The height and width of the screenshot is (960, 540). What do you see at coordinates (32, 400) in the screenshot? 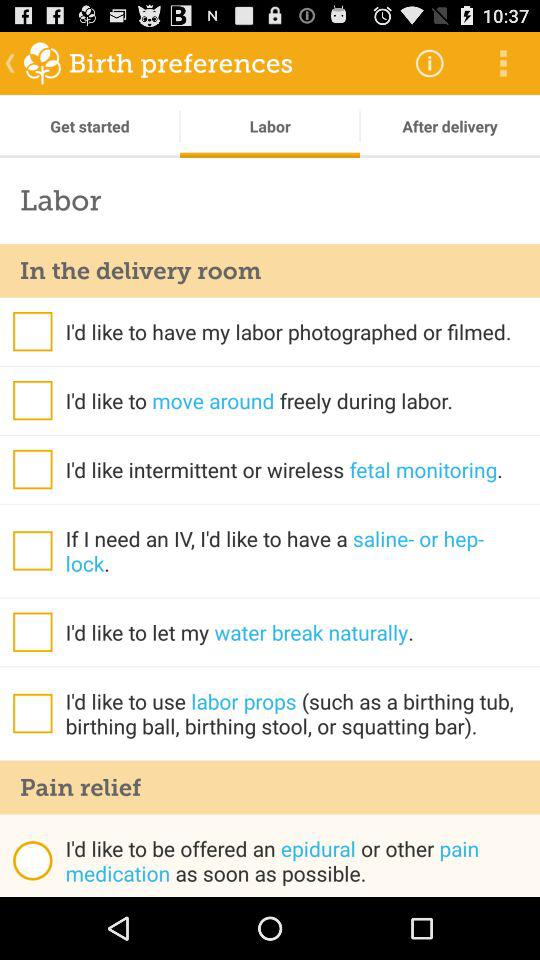
I see `go to click the box` at bounding box center [32, 400].